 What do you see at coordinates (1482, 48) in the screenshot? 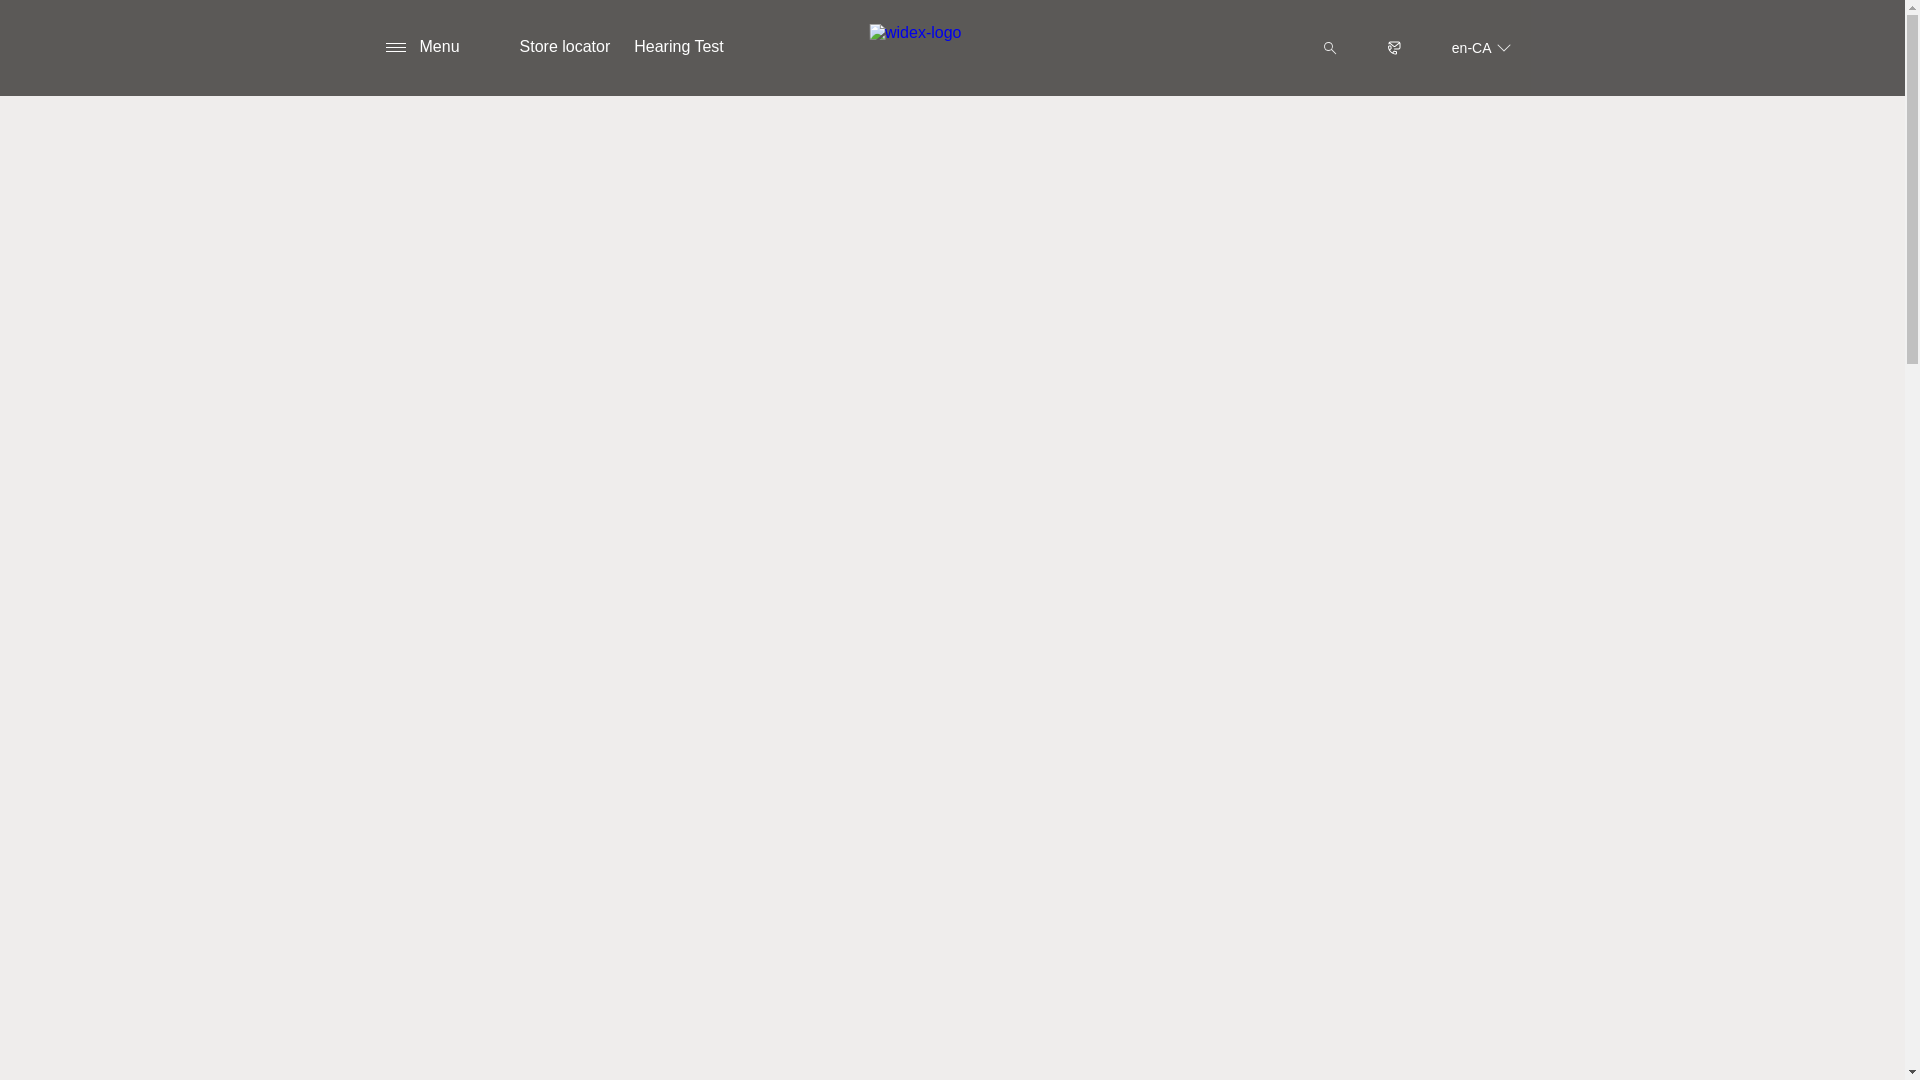
I see `en-CA` at bounding box center [1482, 48].